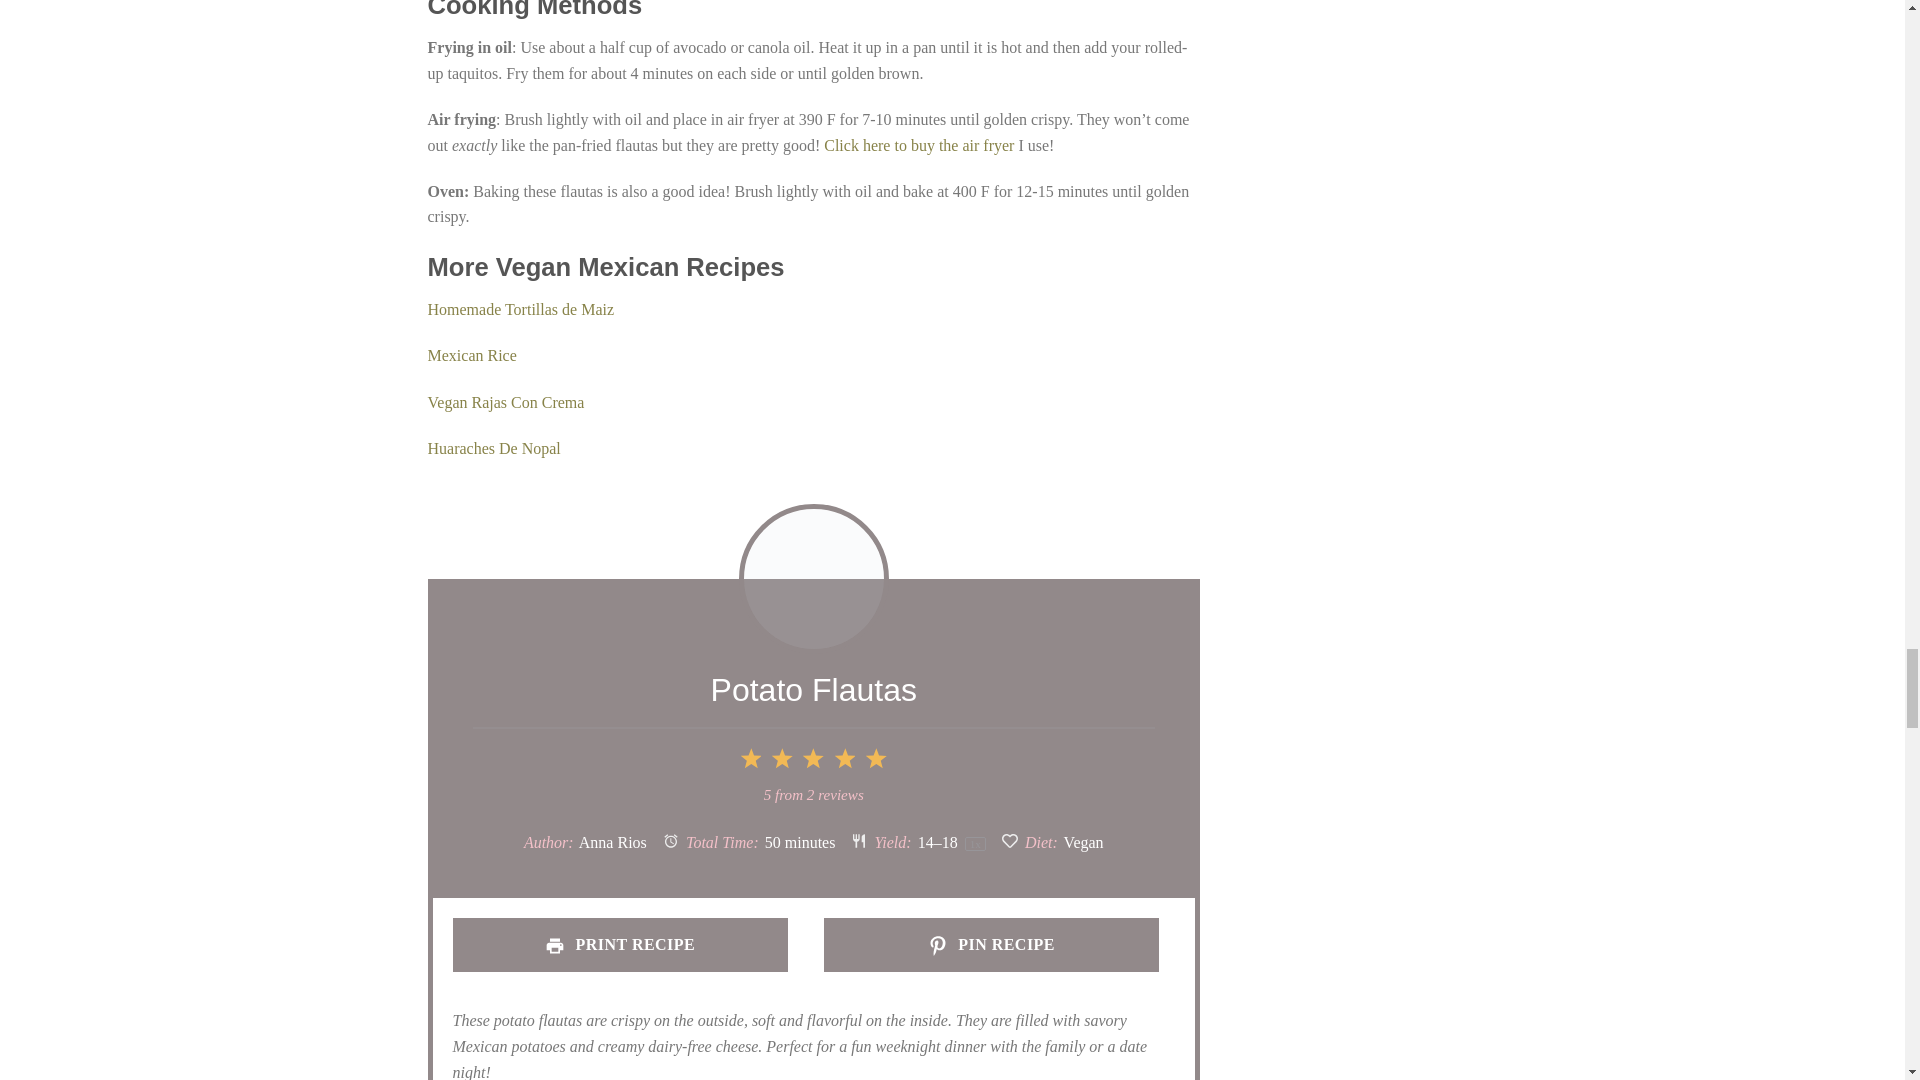 The width and height of the screenshot is (1920, 1080). I want to click on Huaraches De Nopal, so click(494, 448).